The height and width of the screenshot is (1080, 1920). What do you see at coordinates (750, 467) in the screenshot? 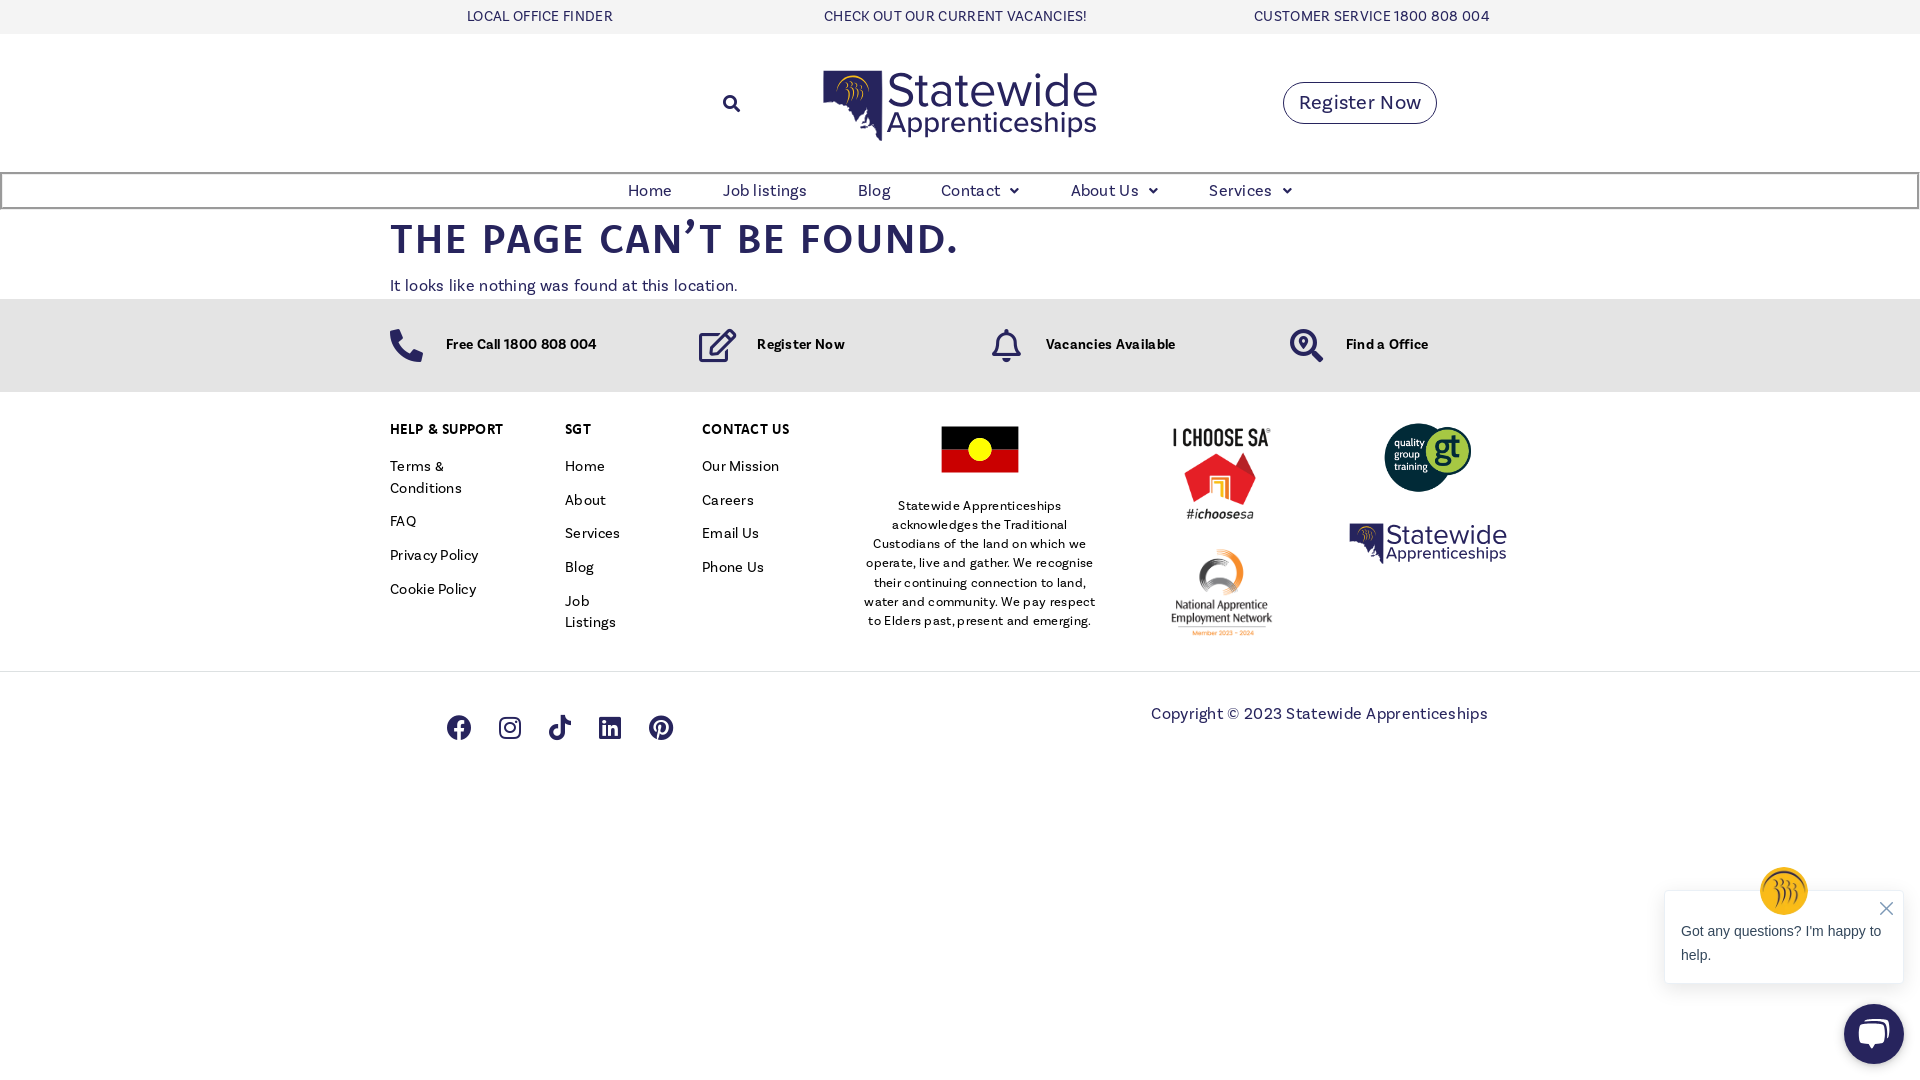
I see `Our Mission` at bounding box center [750, 467].